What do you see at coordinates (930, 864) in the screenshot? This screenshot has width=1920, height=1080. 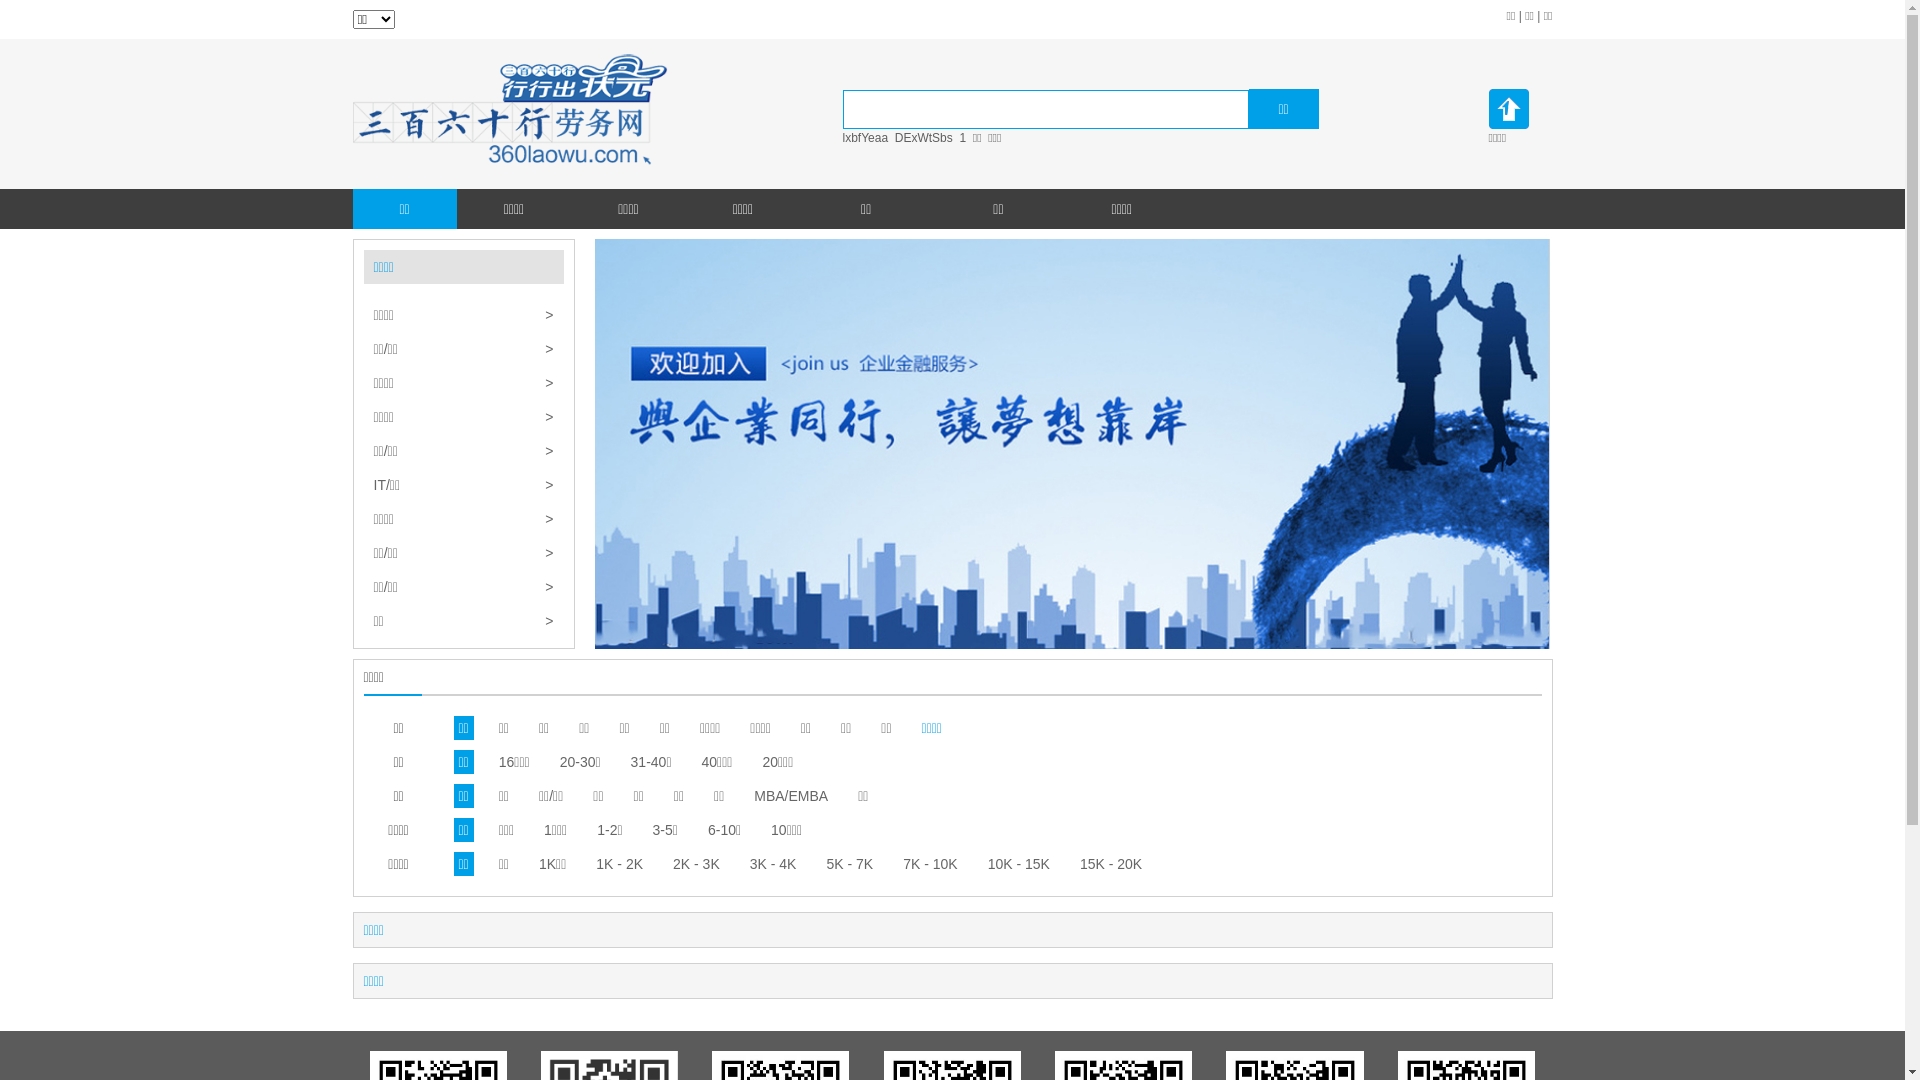 I see `7K - 10K` at bounding box center [930, 864].